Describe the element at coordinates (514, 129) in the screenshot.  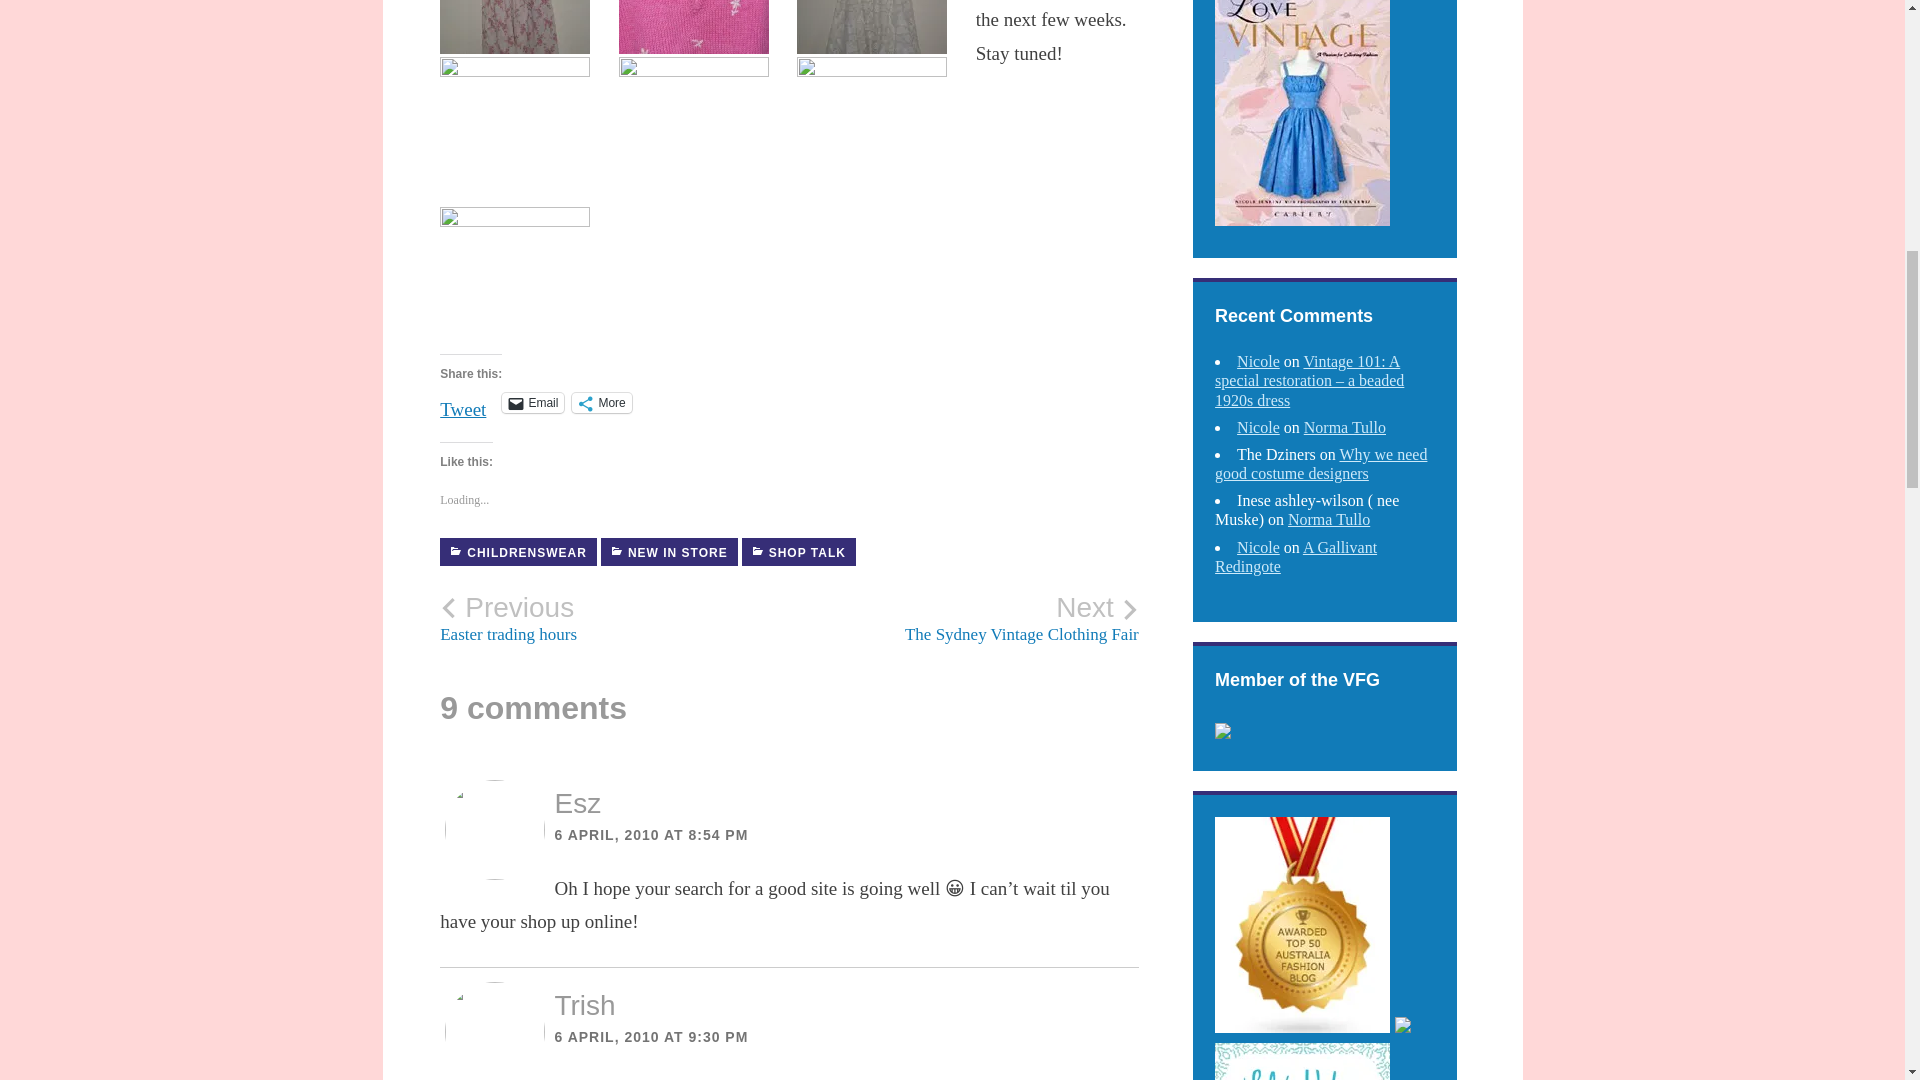
I see `1950s tartan pinafore` at that location.